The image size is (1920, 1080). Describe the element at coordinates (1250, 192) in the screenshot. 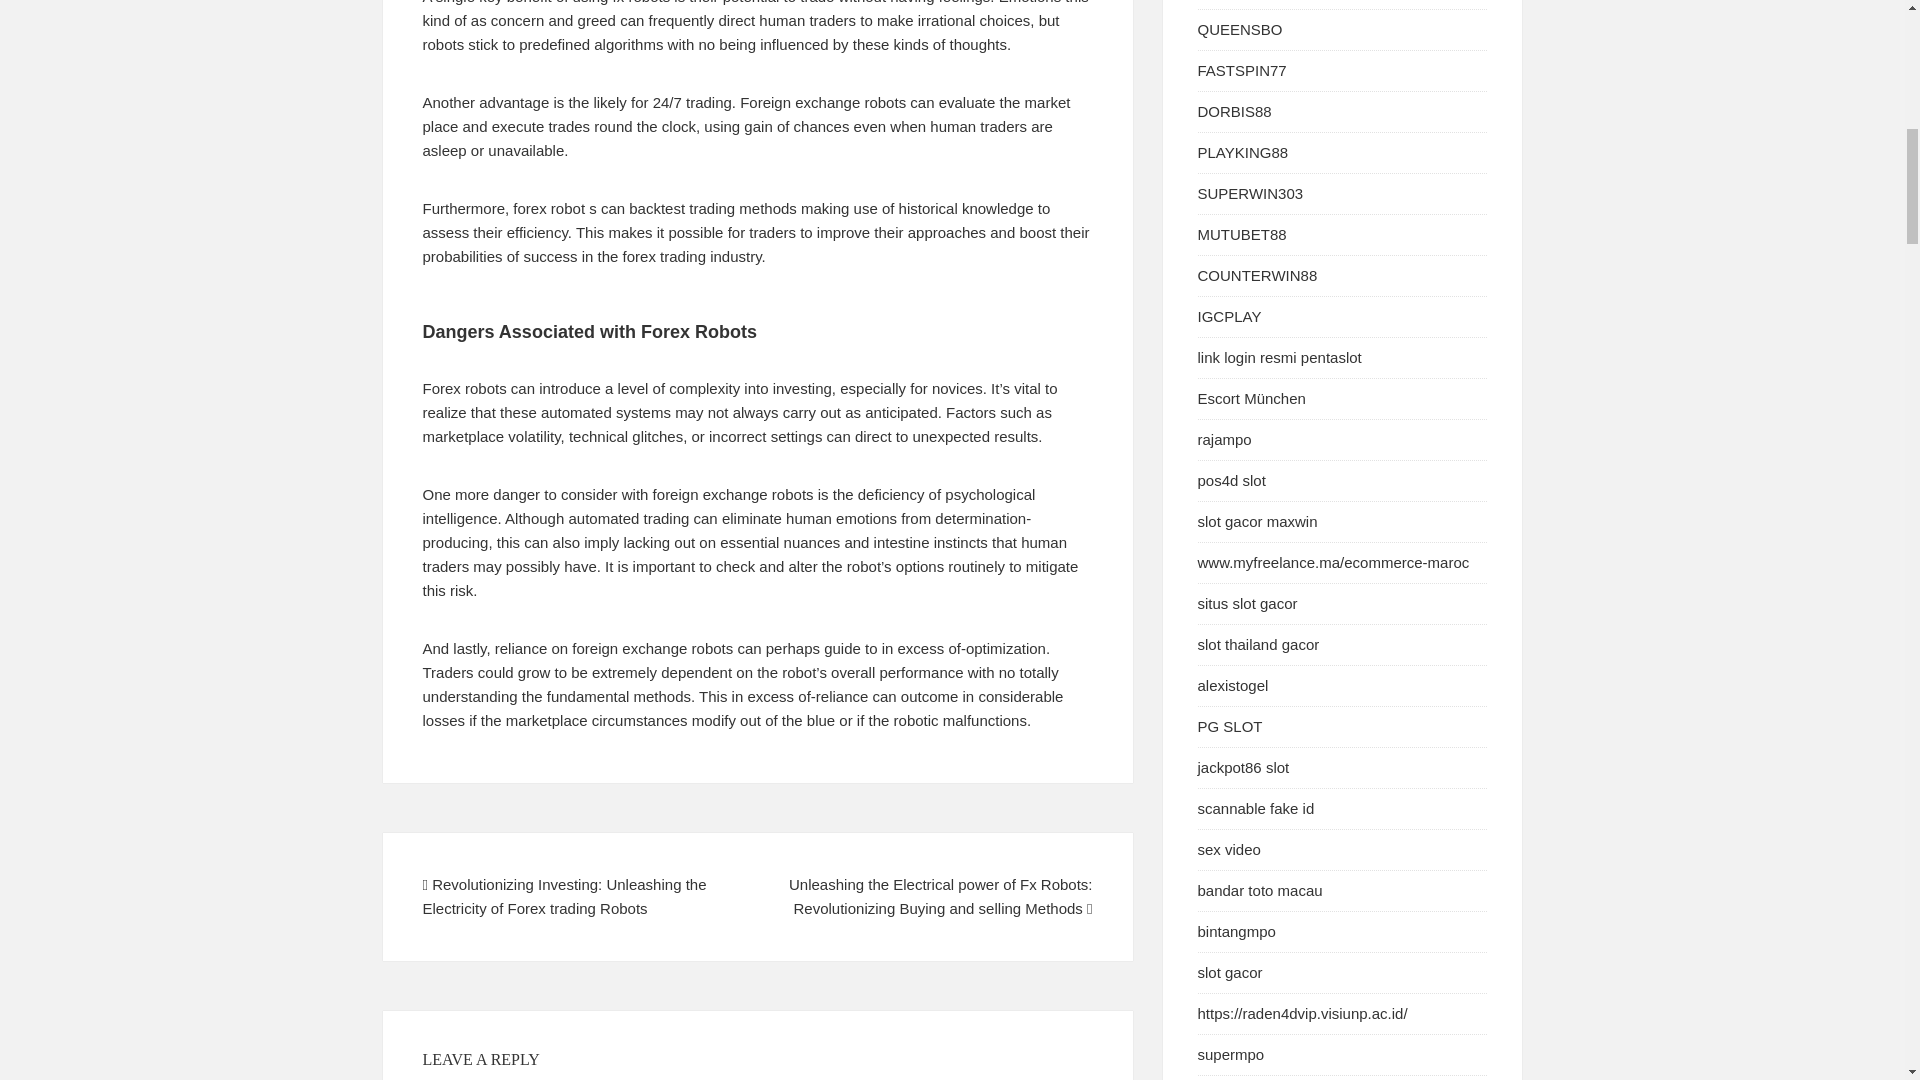

I see `SUPERWIN303` at that location.